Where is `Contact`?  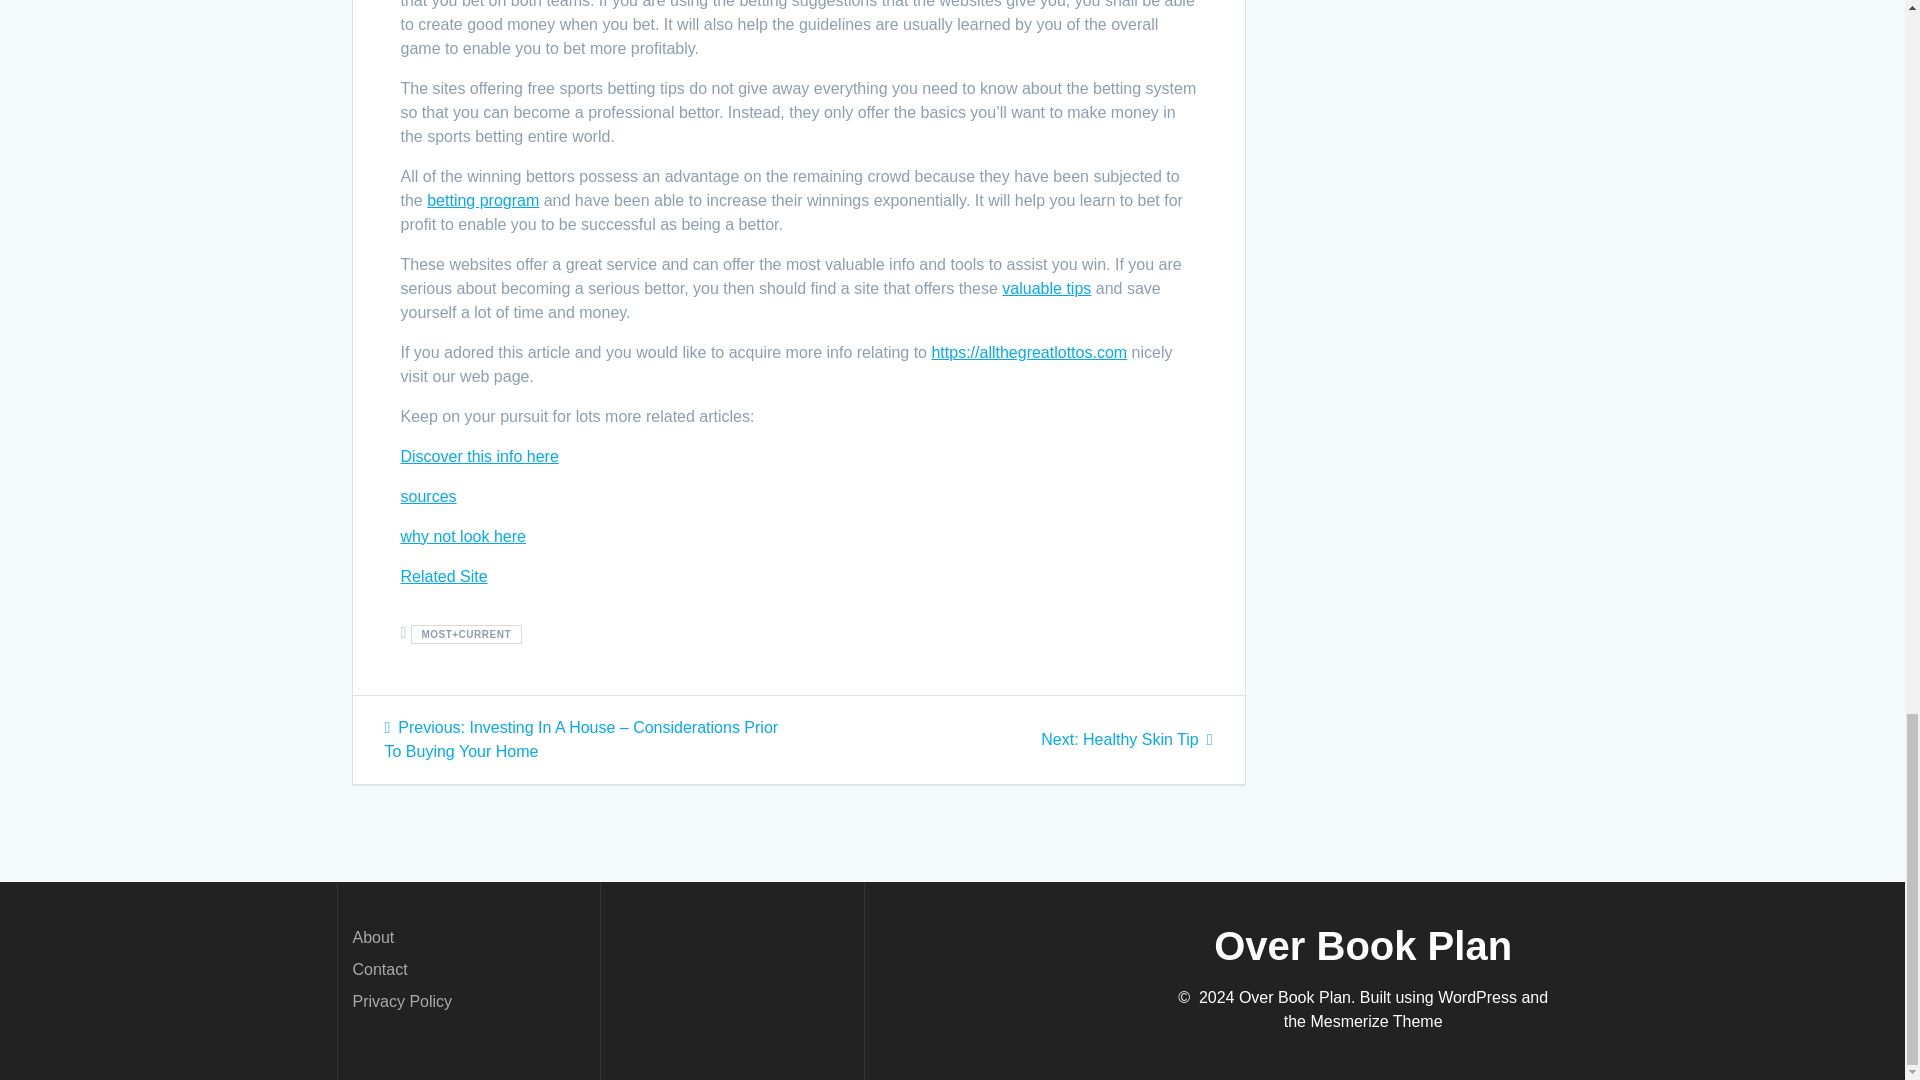
Contact is located at coordinates (462, 536).